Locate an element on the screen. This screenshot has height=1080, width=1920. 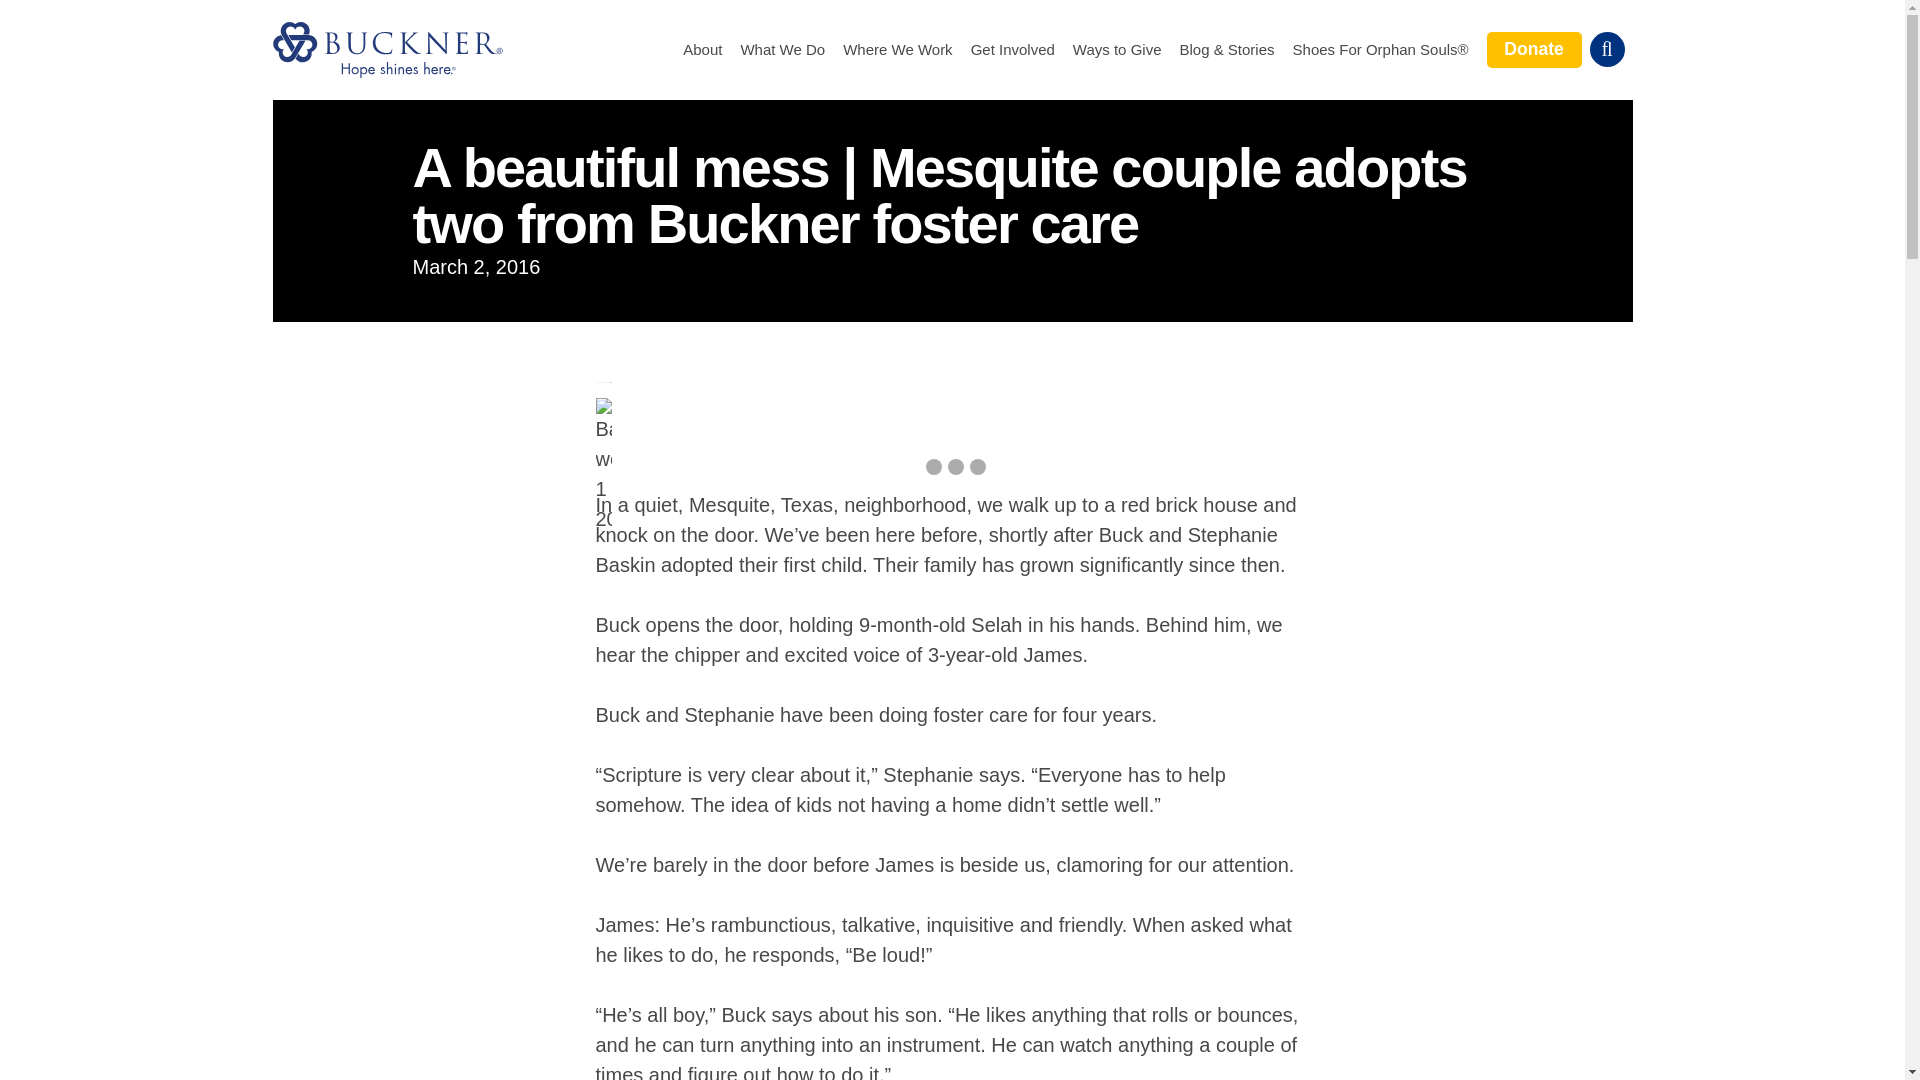
Get Involved is located at coordinates (1012, 50).